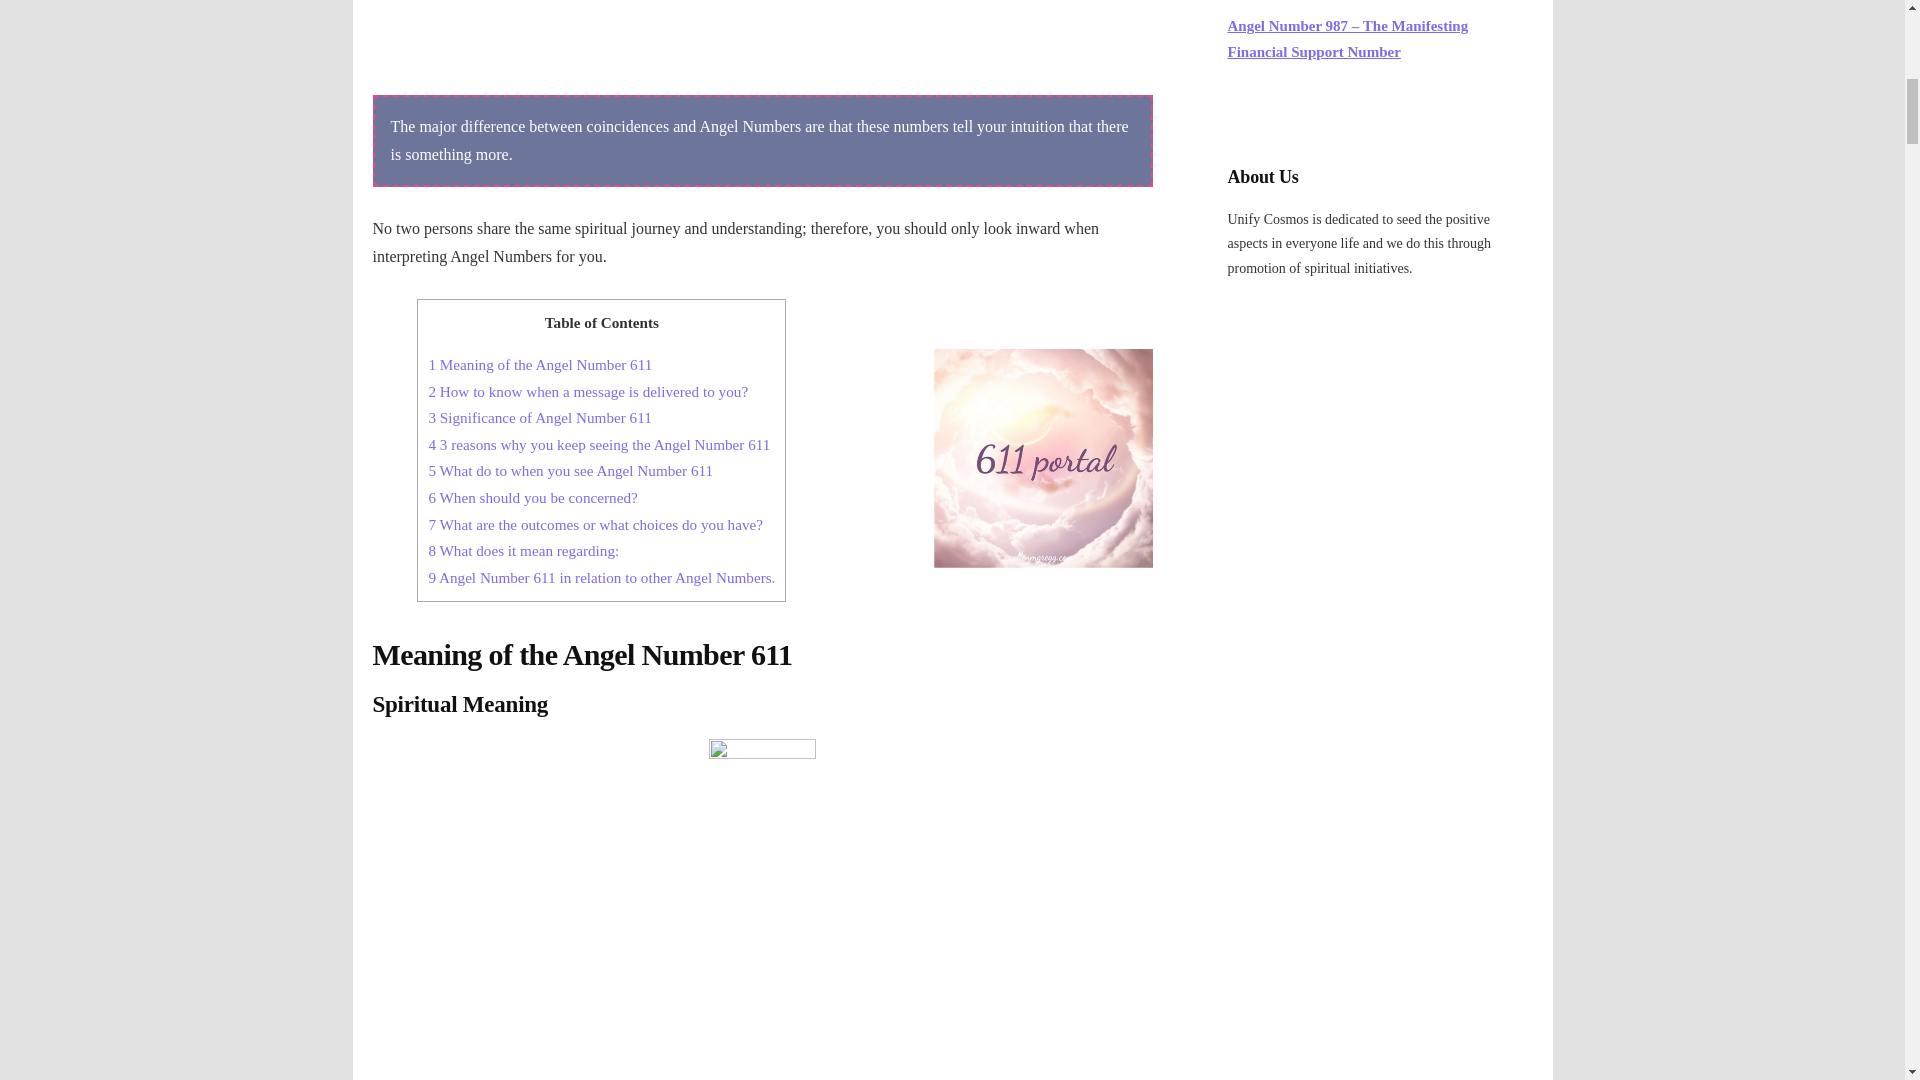 The image size is (1920, 1080). What do you see at coordinates (602, 578) in the screenshot?
I see `9 Angel Number 611 in relation to other Angel Numbers.` at bounding box center [602, 578].